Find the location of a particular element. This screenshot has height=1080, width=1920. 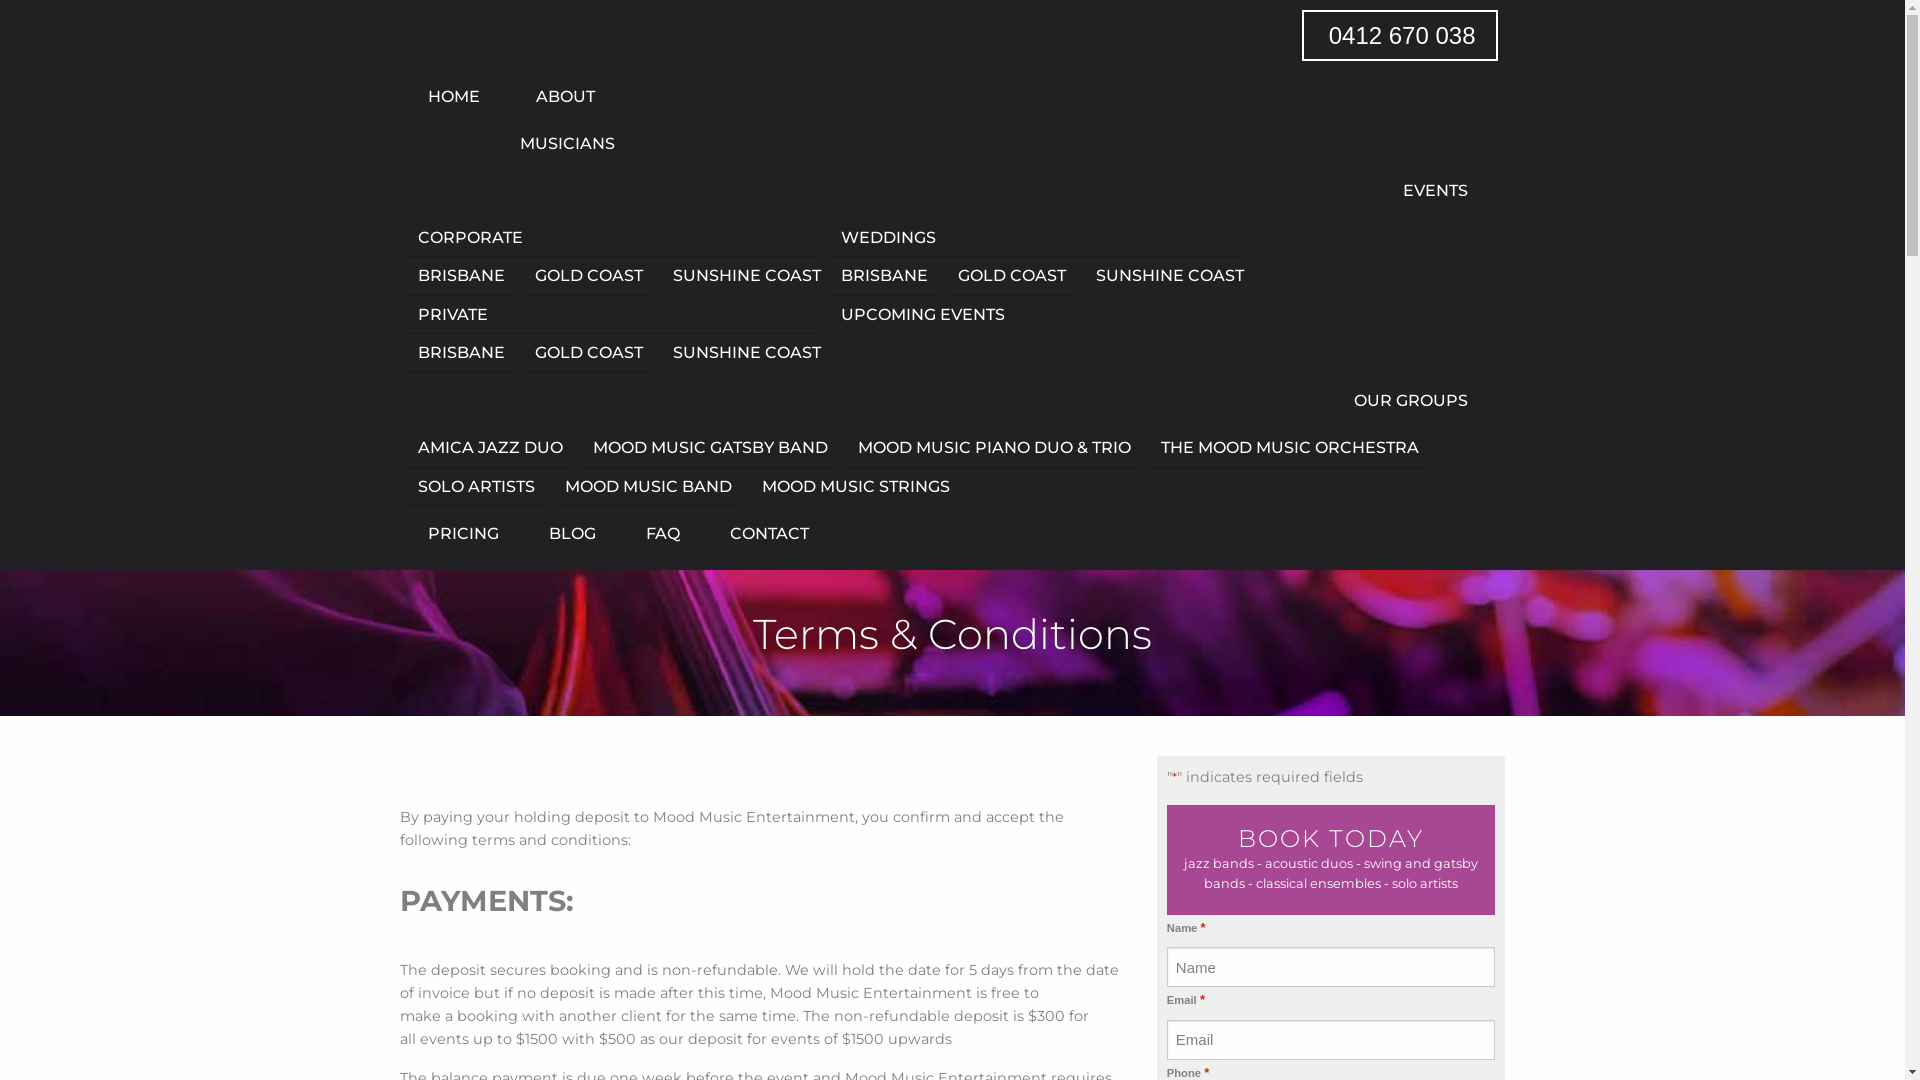

WEDDINGS is located at coordinates (1038, 238).